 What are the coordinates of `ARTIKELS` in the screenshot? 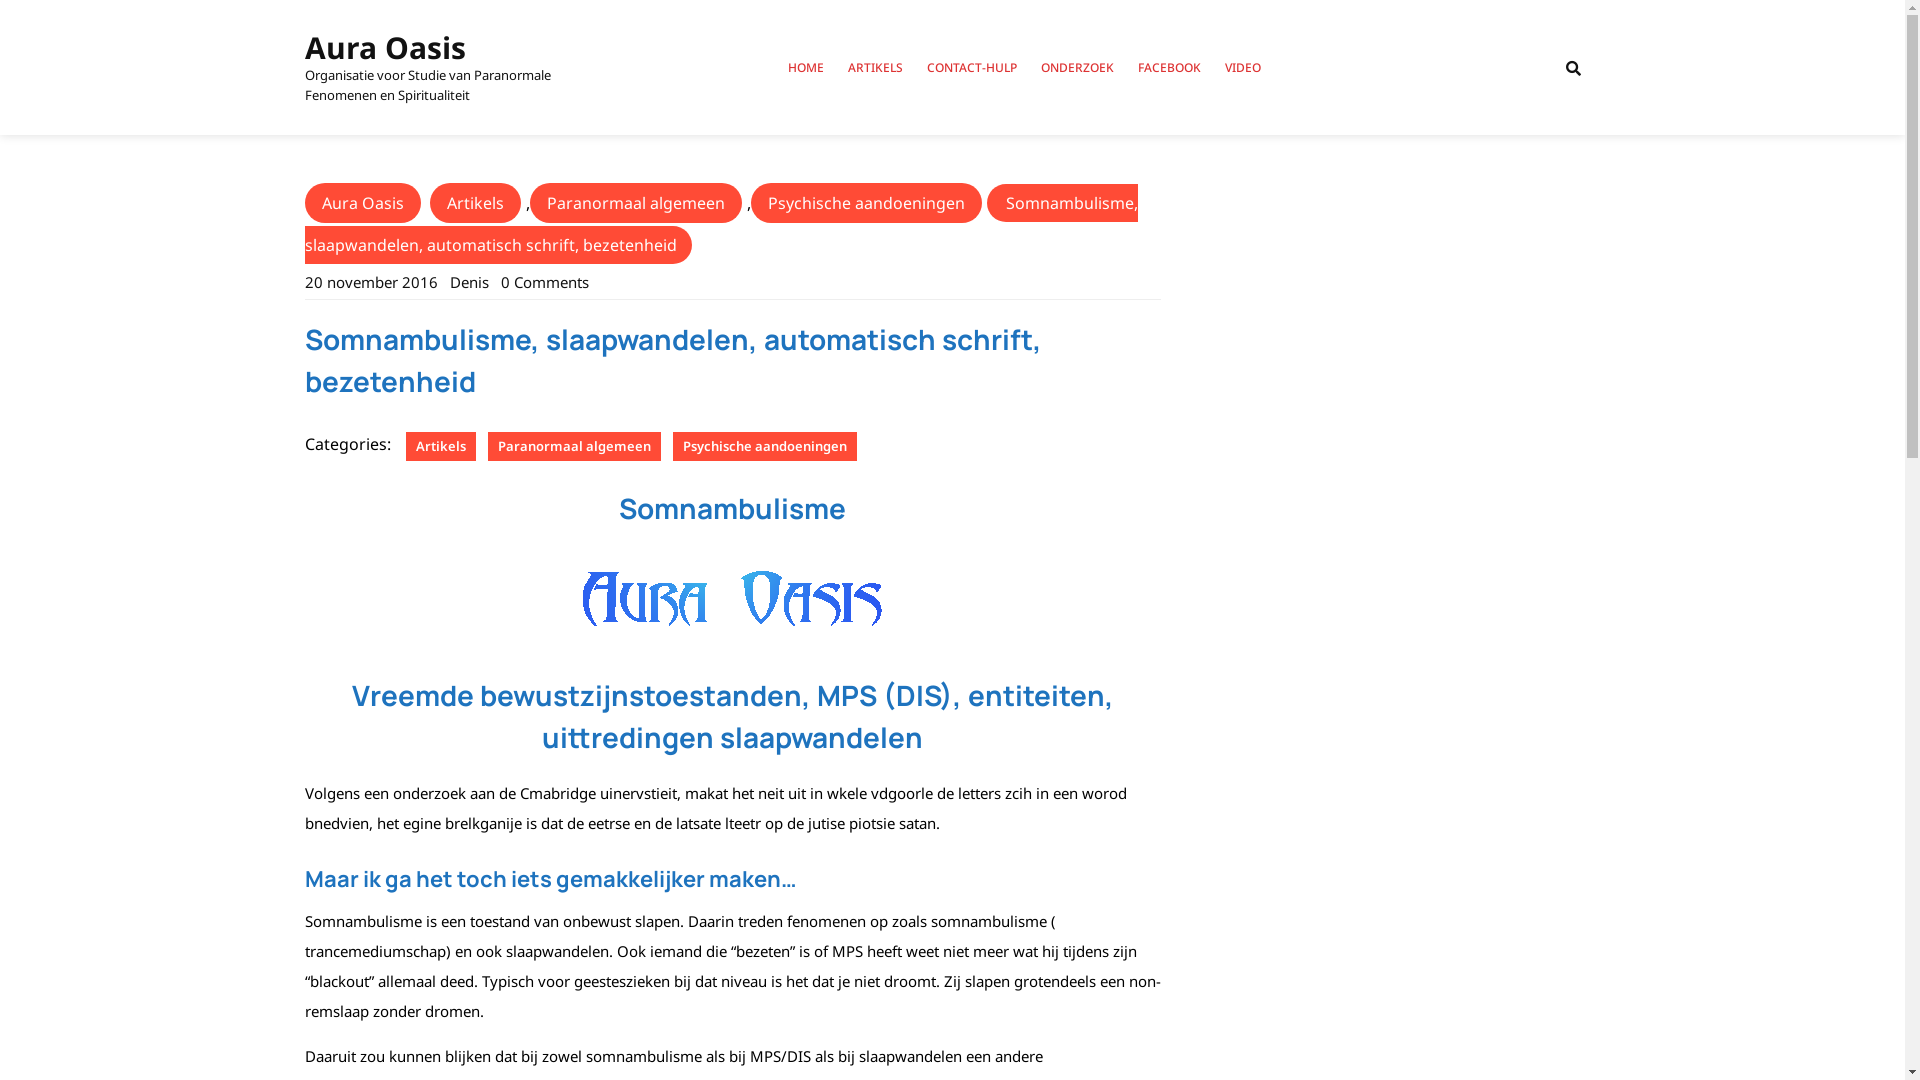 It's located at (876, 68).